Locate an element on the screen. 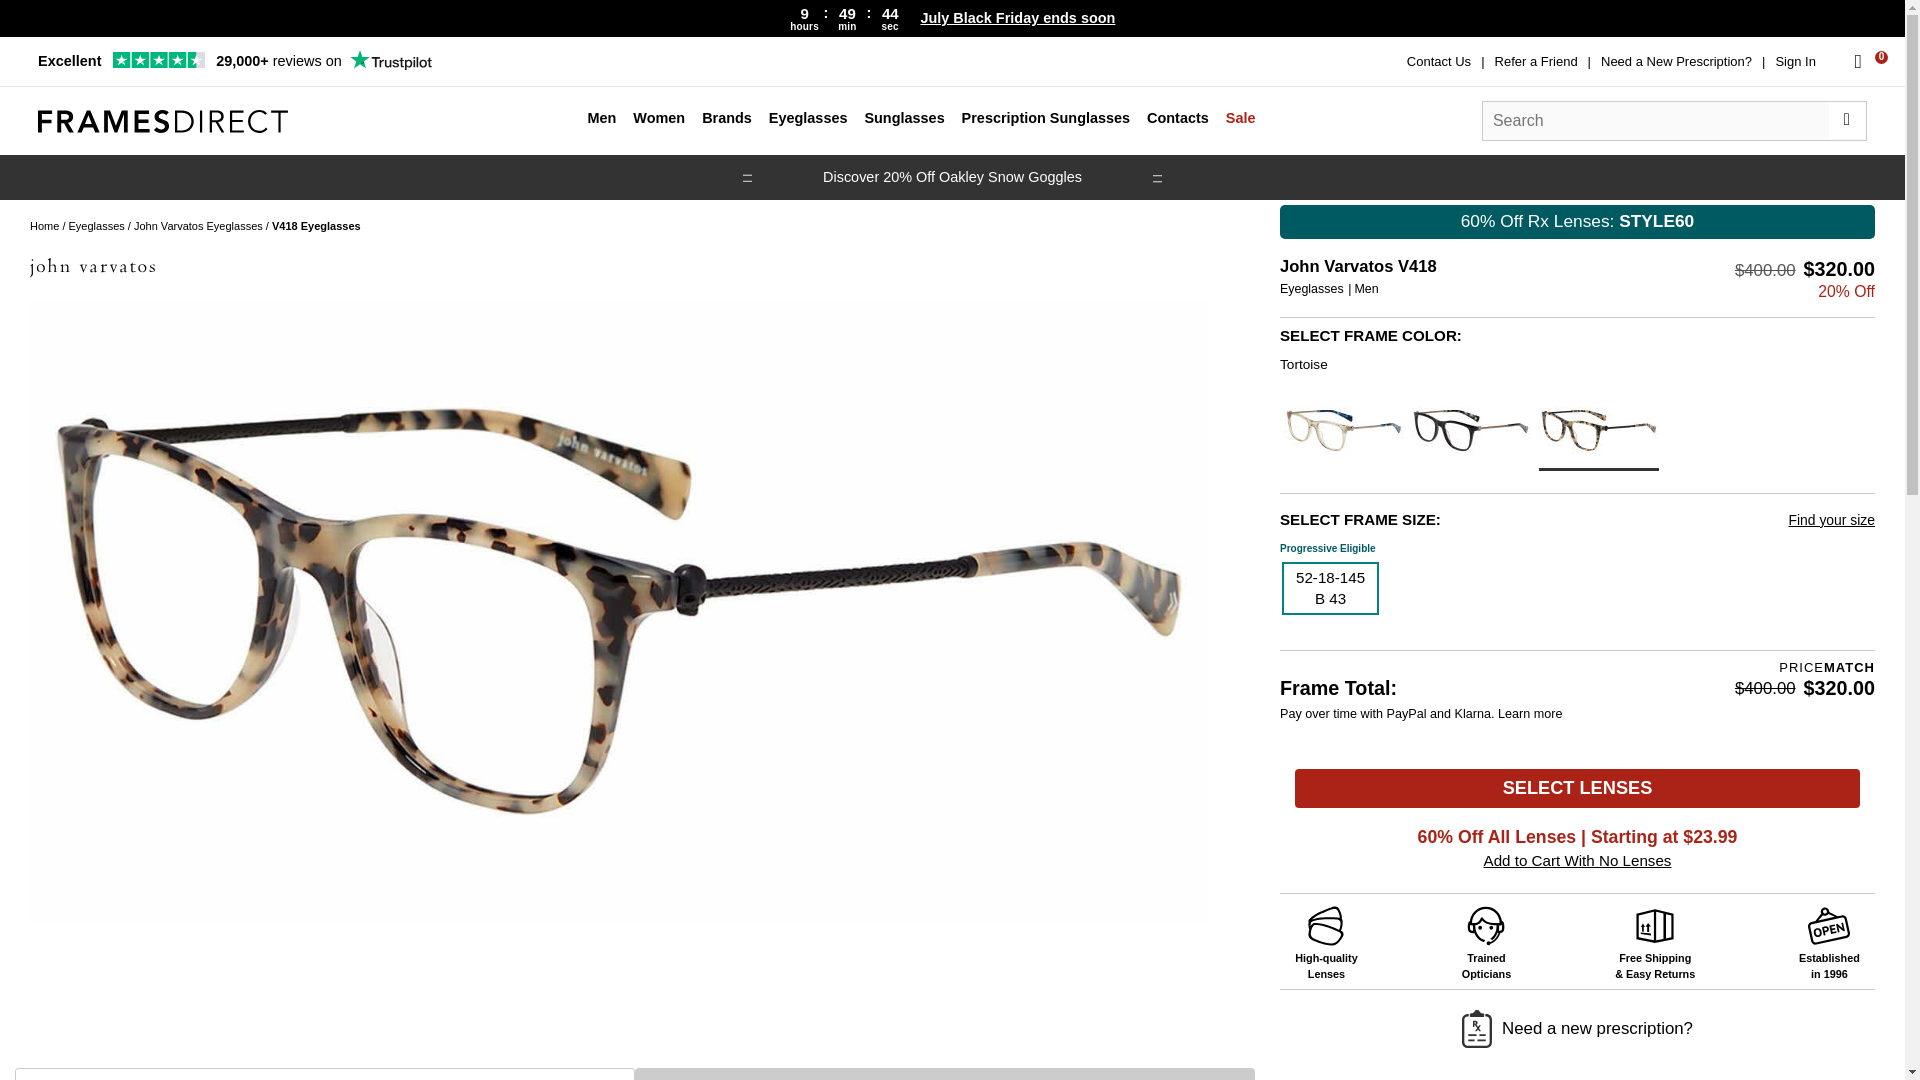 Image resolution: width=1920 pixels, height=1080 pixels. Refer a Friend is located at coordinates (1536, 62).